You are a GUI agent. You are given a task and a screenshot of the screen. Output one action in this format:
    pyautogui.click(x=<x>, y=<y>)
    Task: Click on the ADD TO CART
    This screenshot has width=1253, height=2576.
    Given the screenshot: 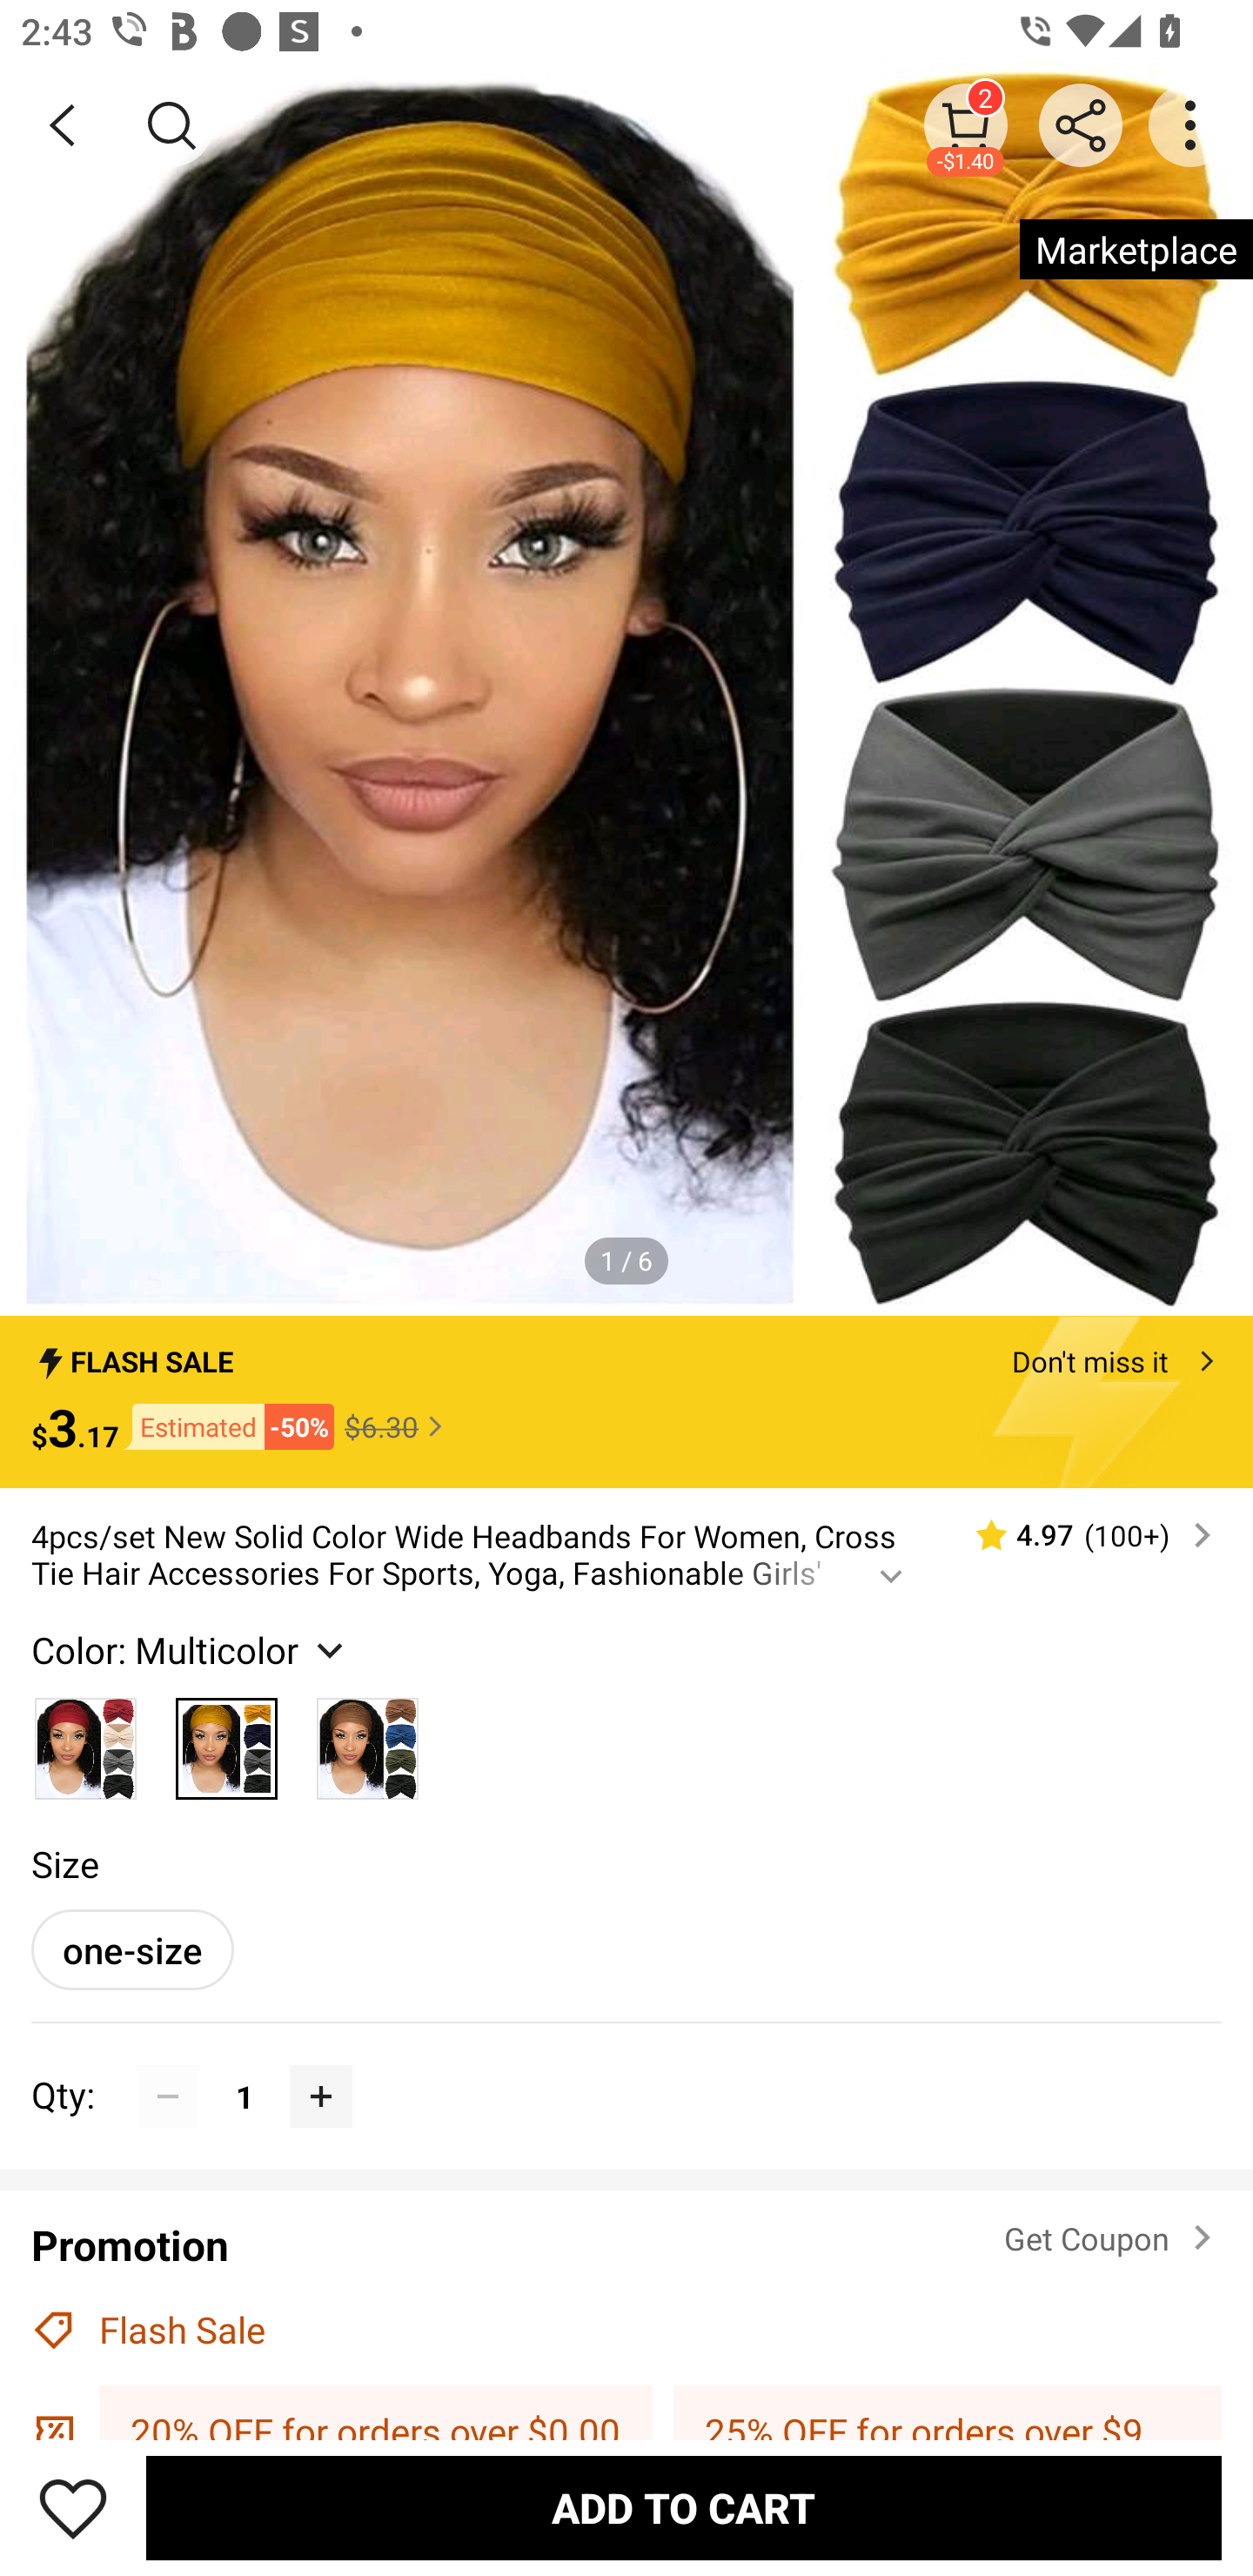 What is the action you would take?
    pyautogui.click(x=684, y=2507)
    